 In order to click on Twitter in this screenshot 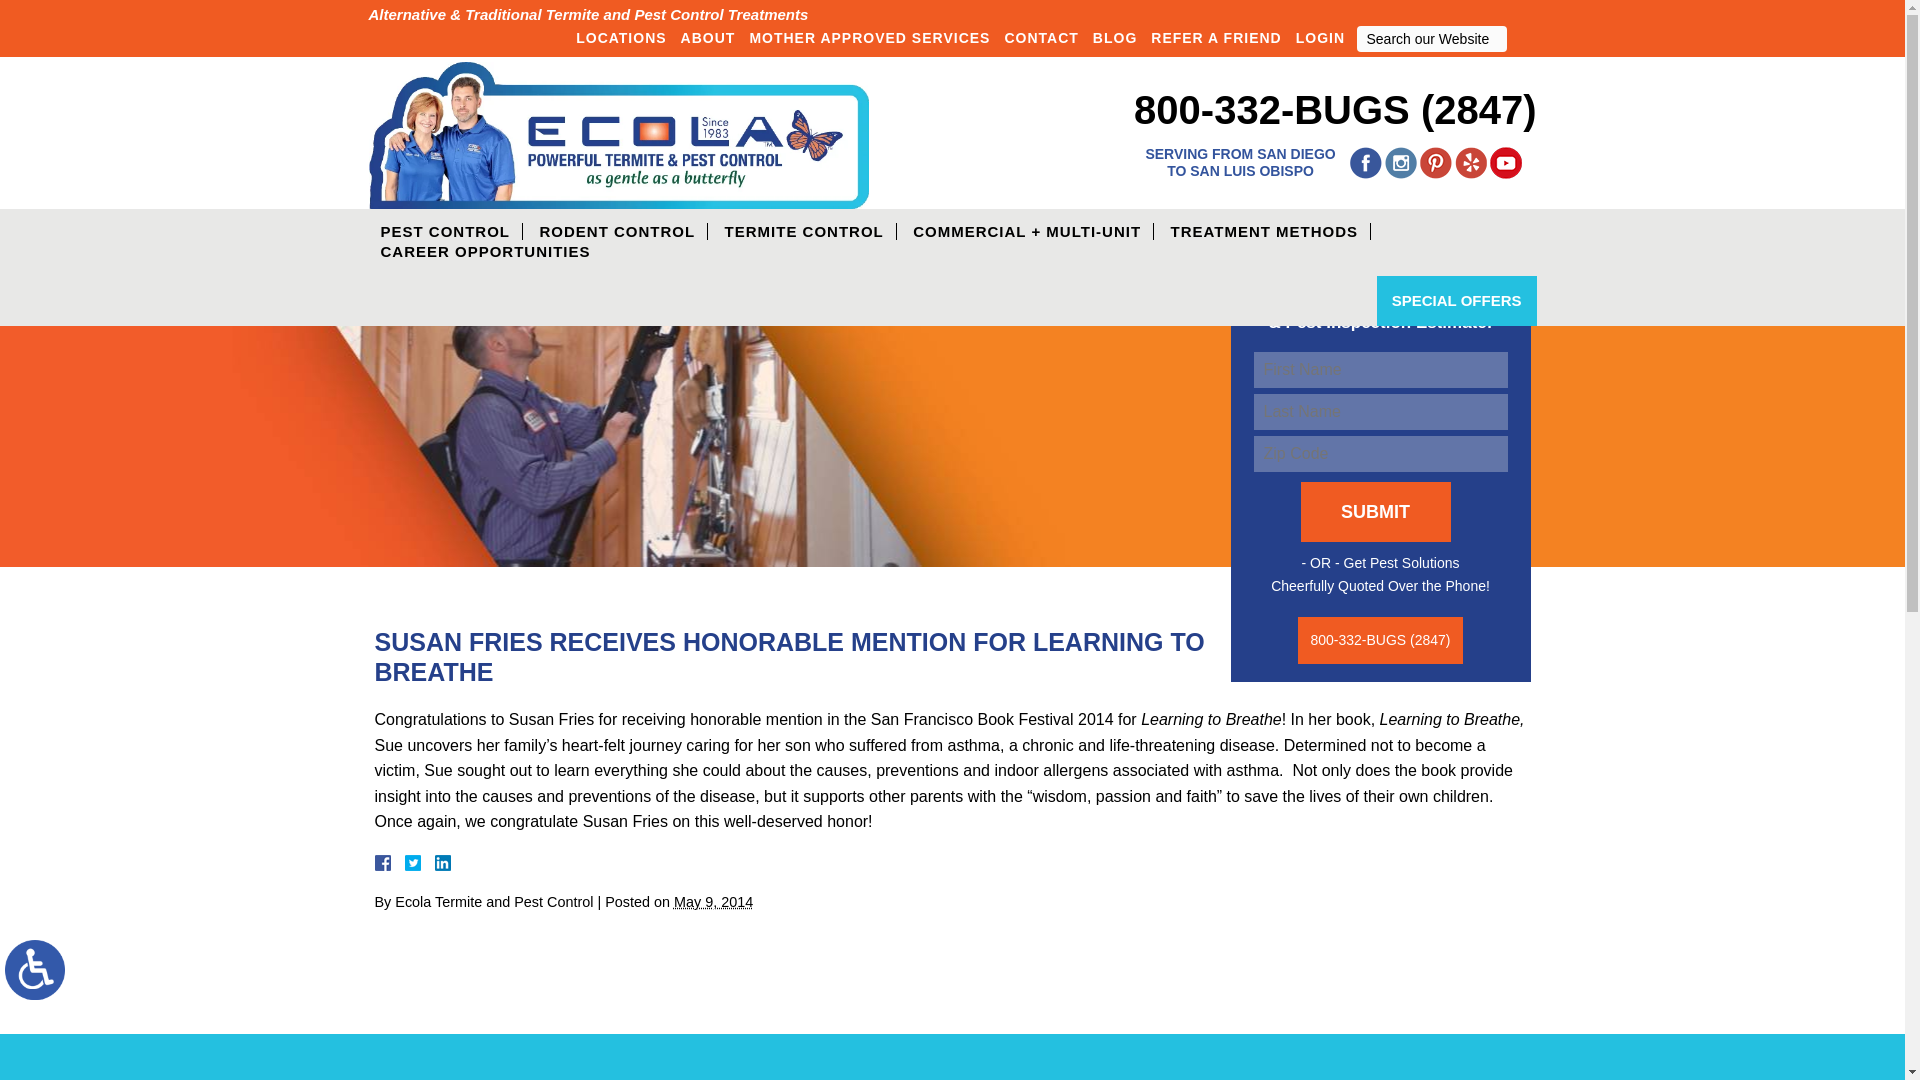, I will do `click(419, 862)`.